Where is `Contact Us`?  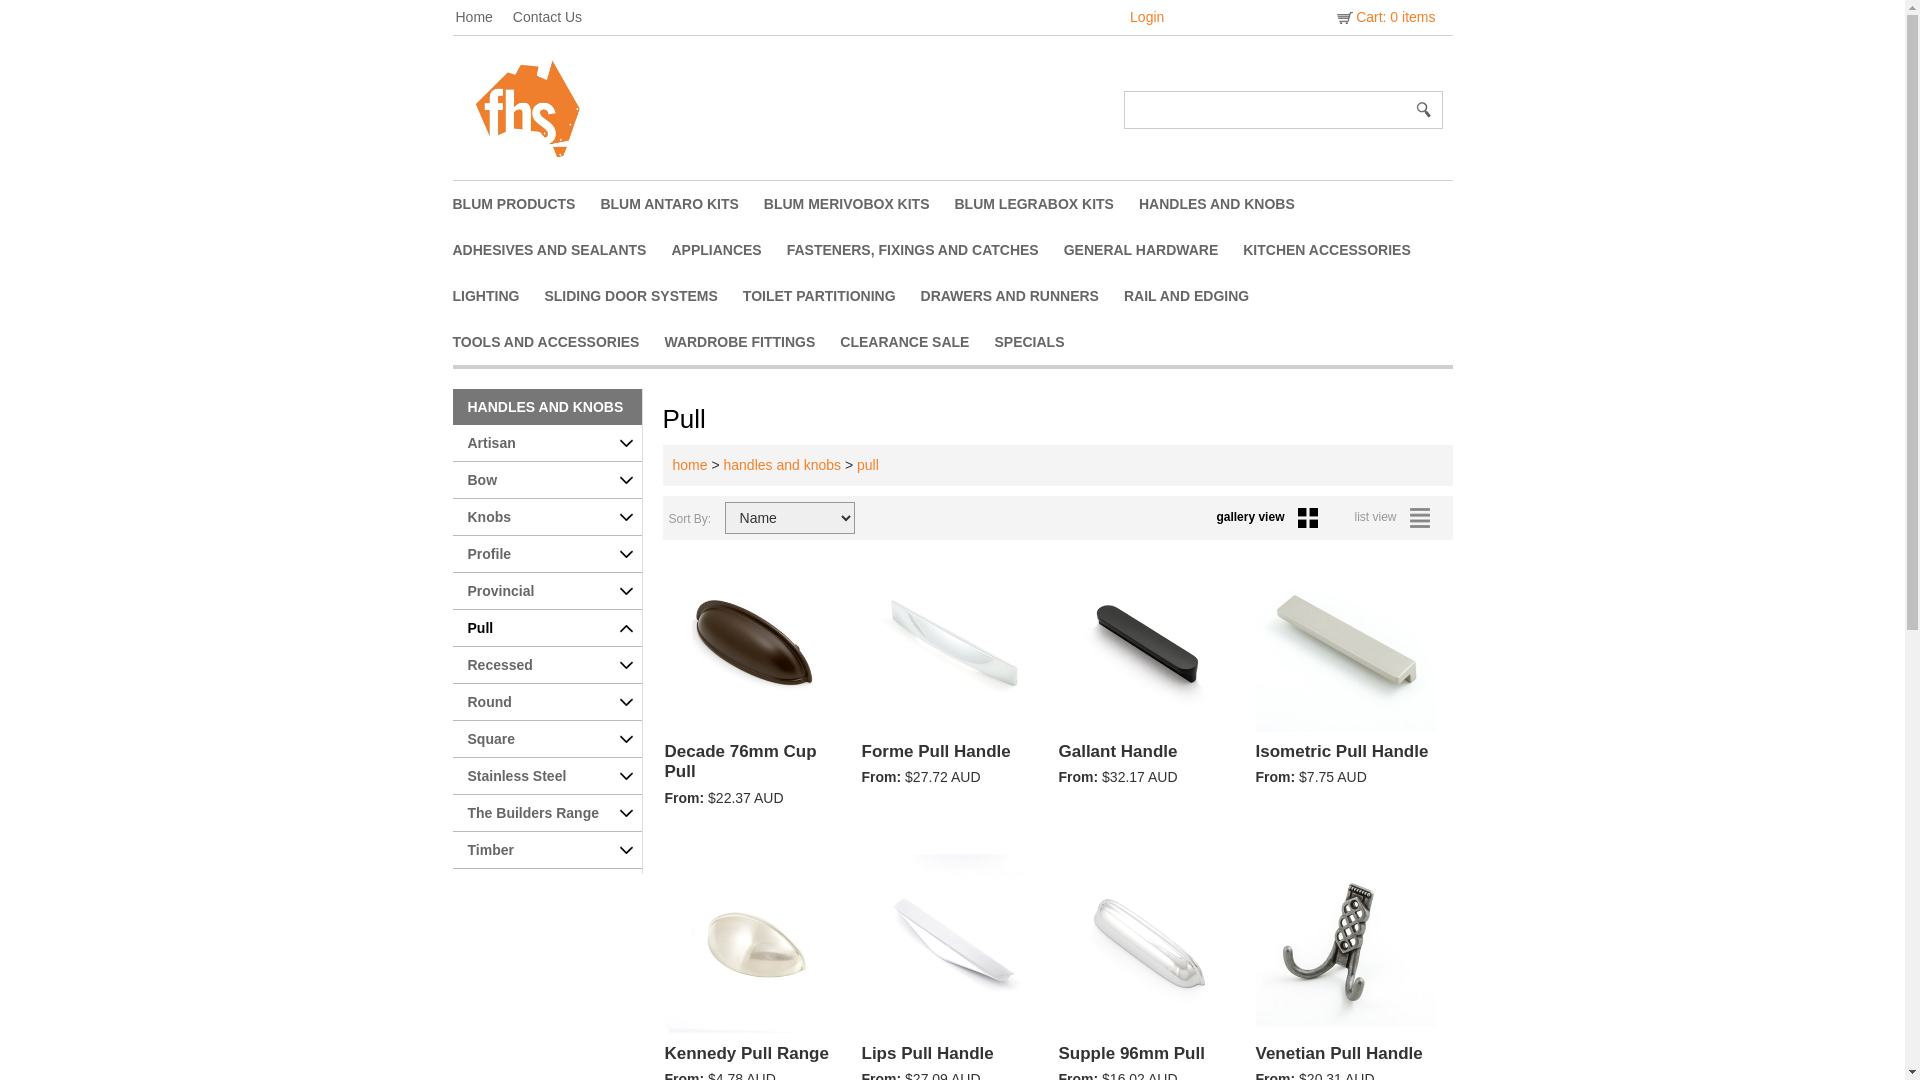
Contact Us is located at coordinates (558, 17).